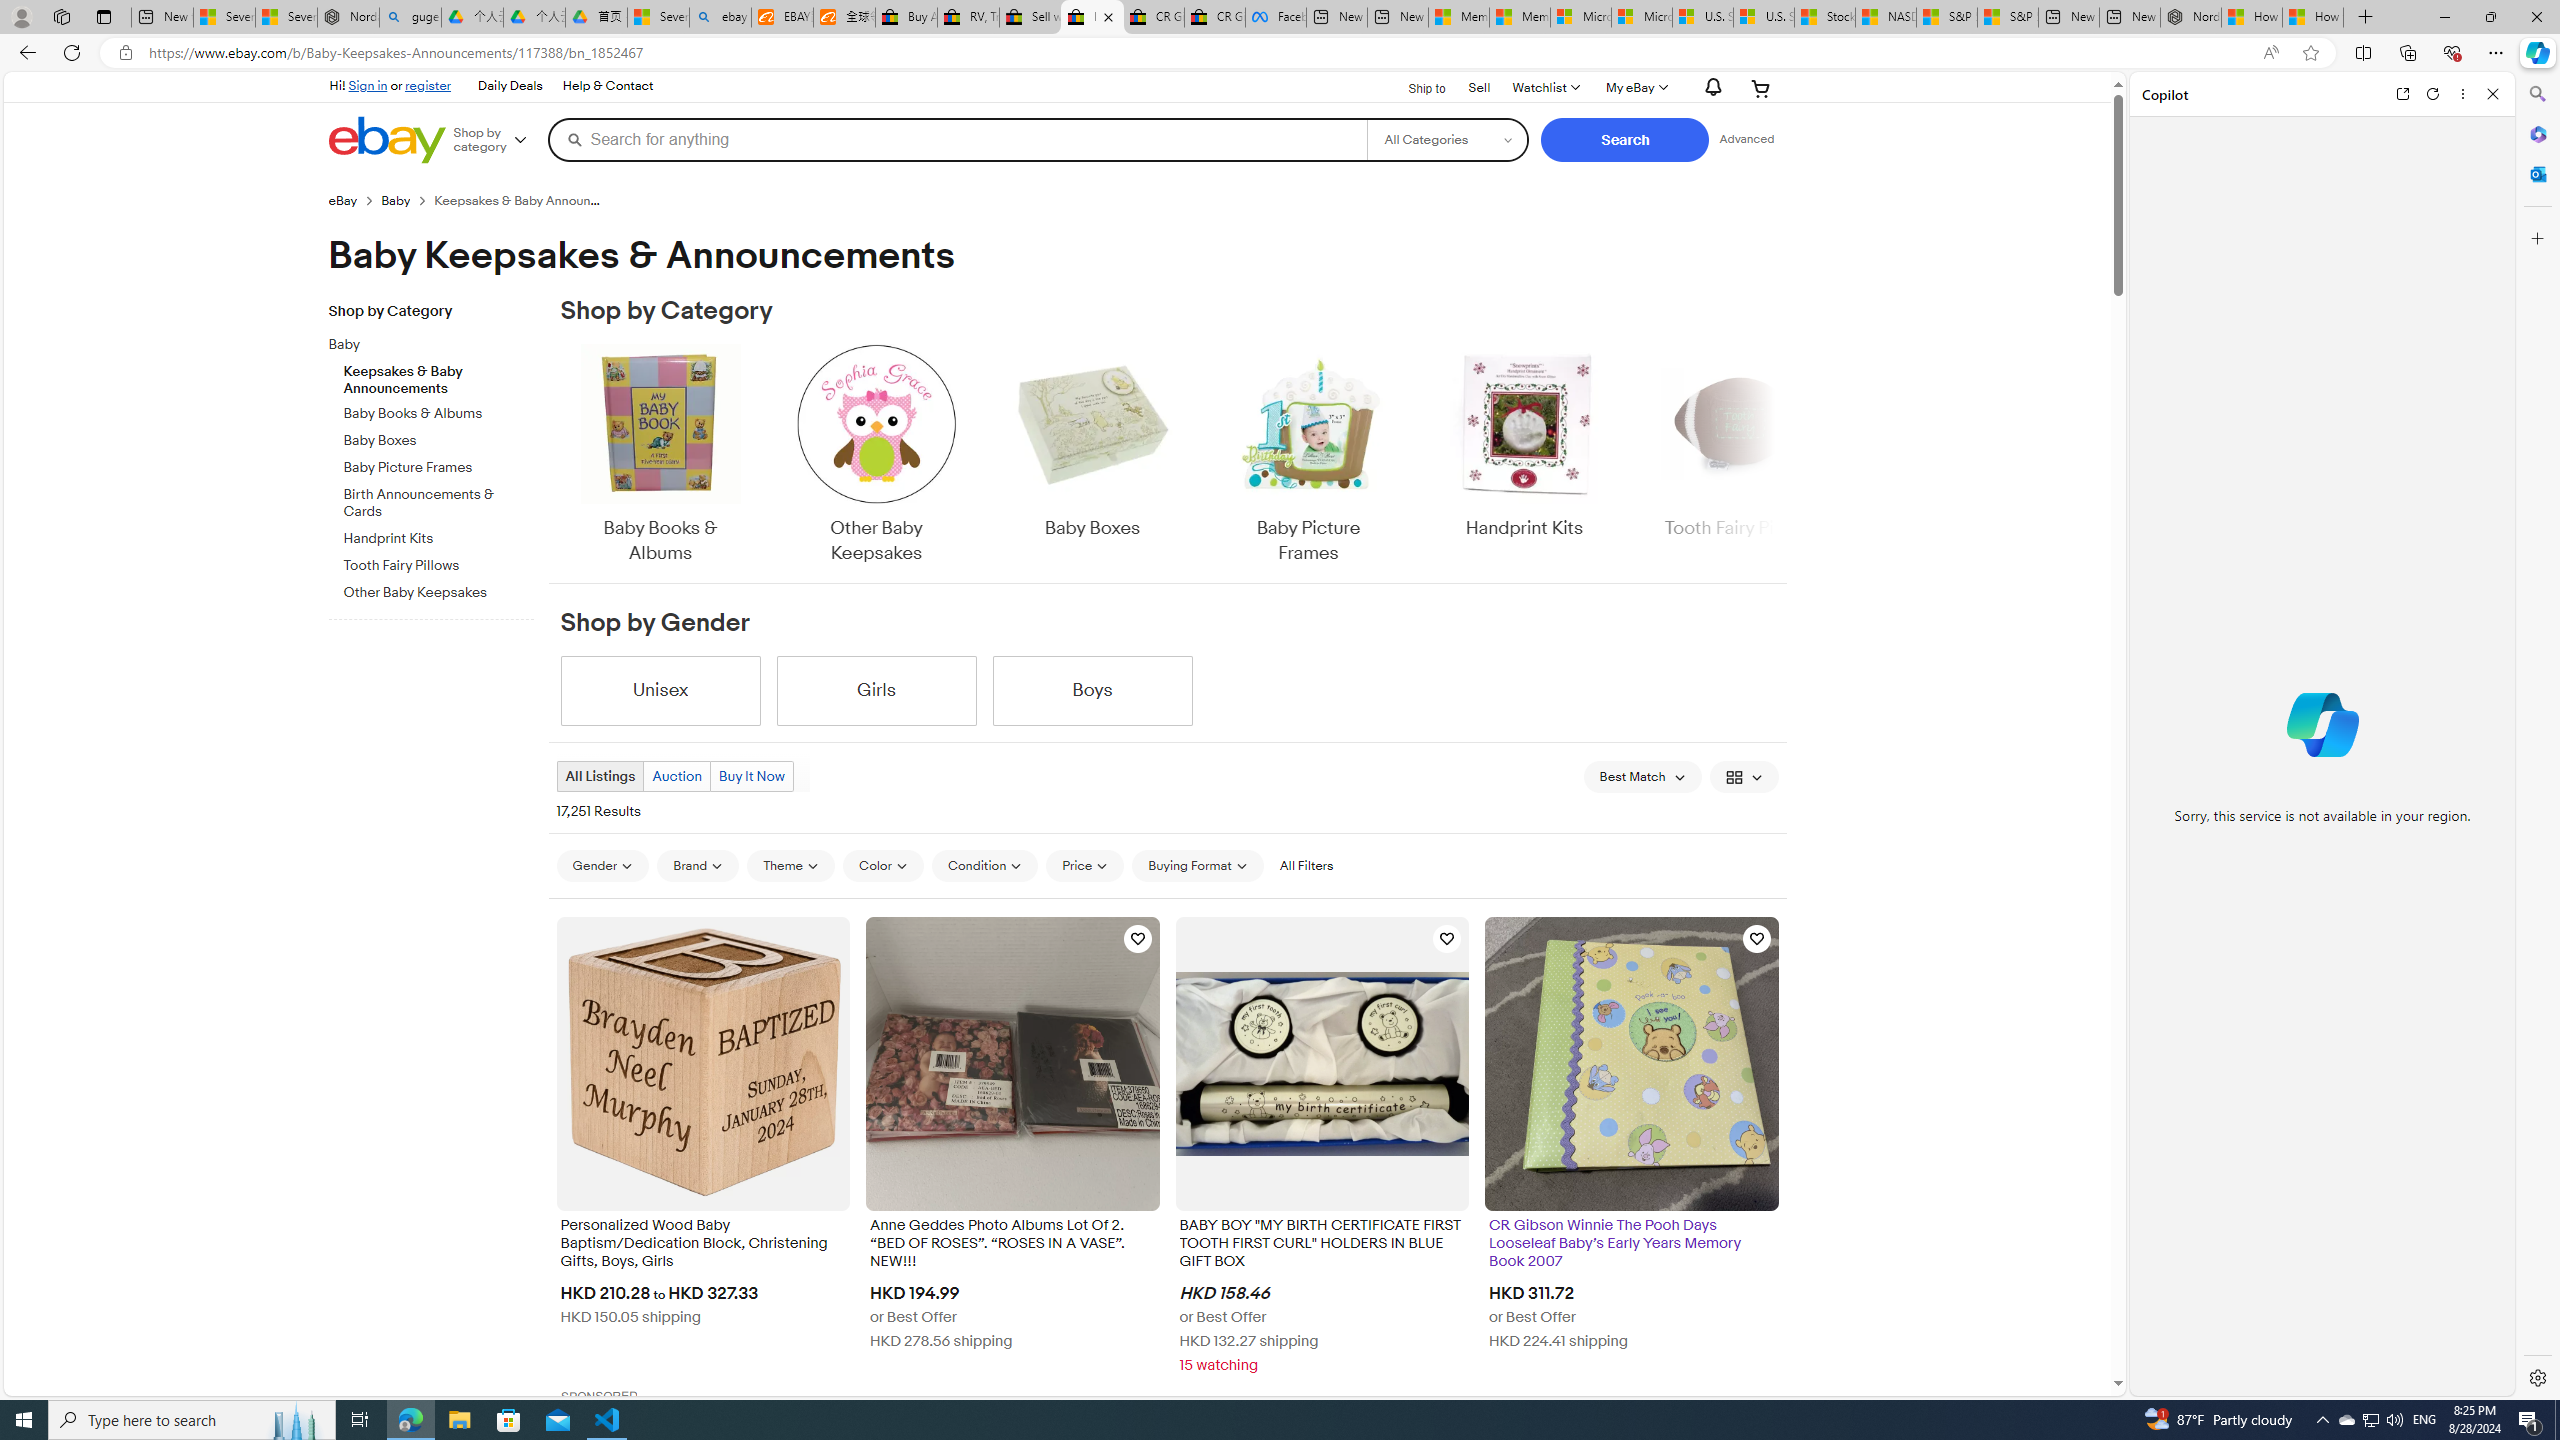 This screenshot has width=2560, height=1440. I want to click on Handprint Kits, so click(1524, 456).